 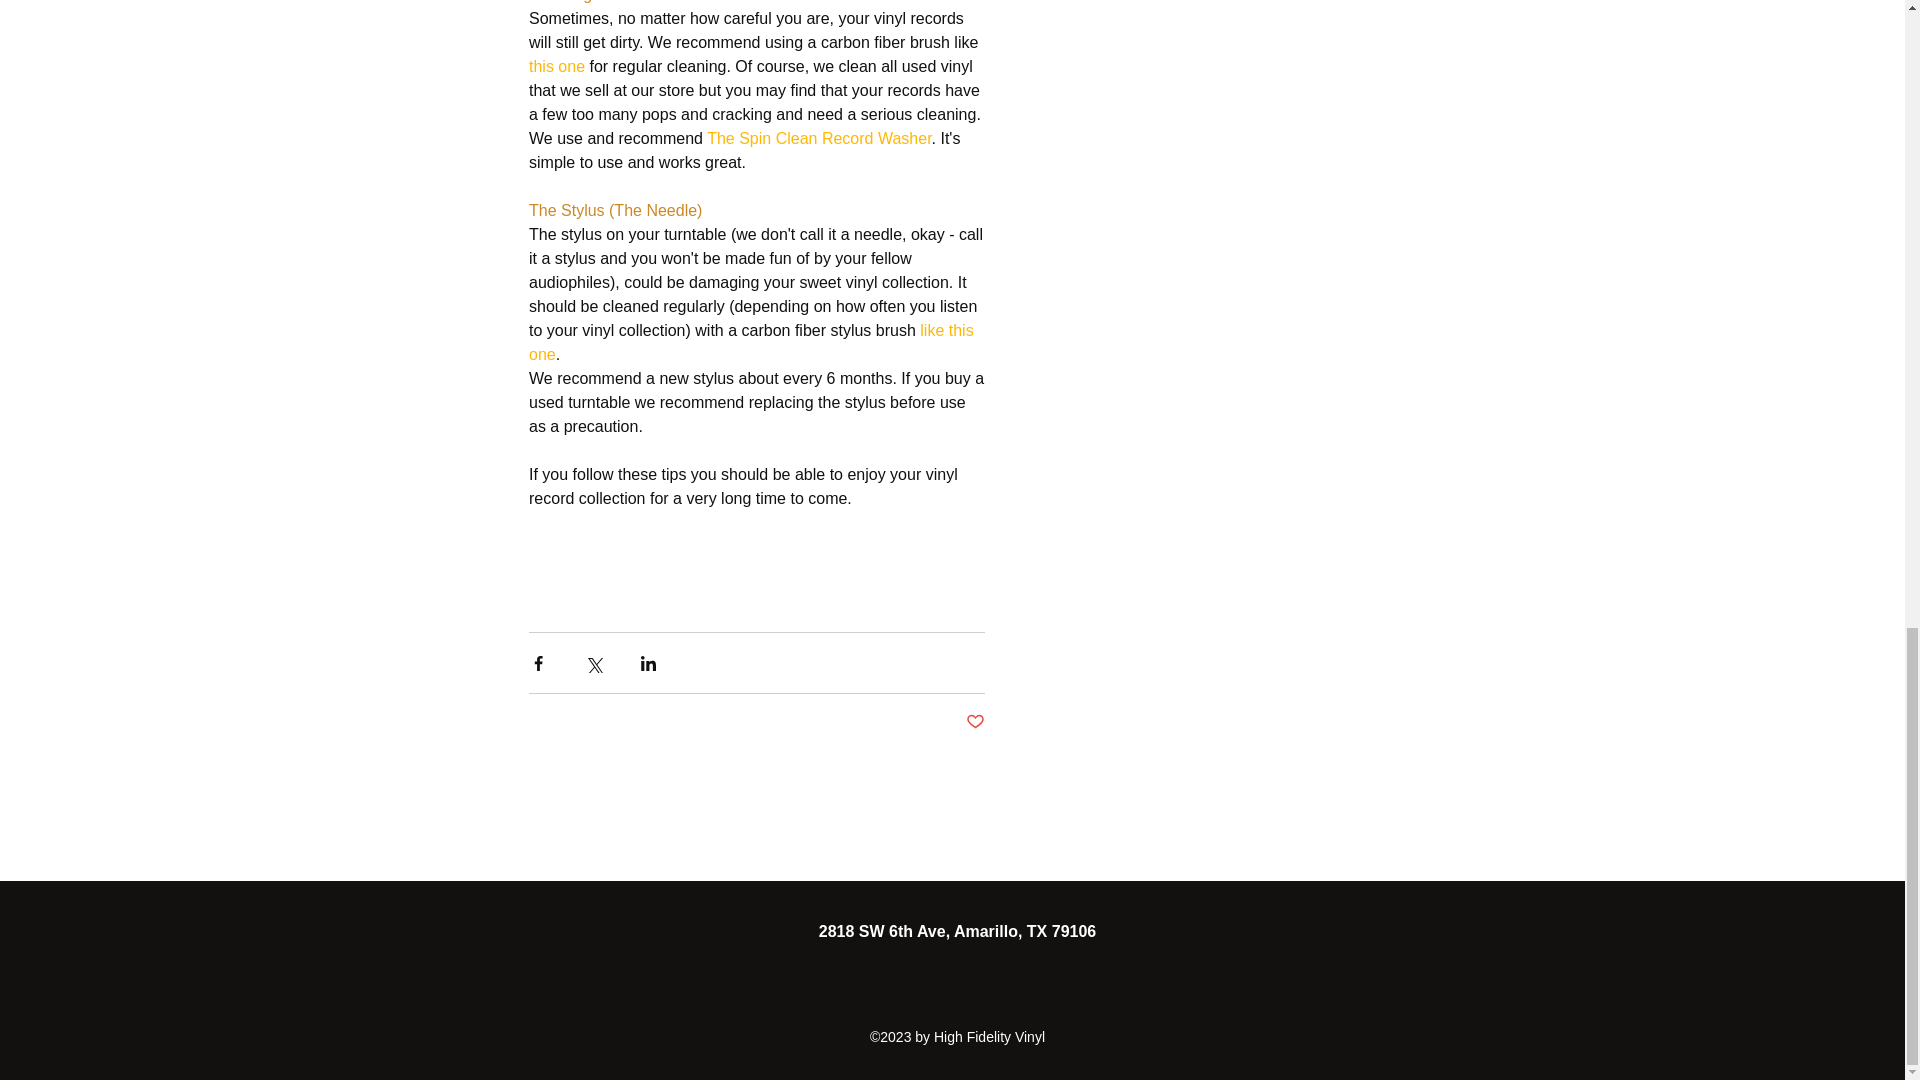 What do you see at coordinates (818, 136) in the screenshot?
I see `The Spin Clean Record Washer` at bounding box center [818, 136].